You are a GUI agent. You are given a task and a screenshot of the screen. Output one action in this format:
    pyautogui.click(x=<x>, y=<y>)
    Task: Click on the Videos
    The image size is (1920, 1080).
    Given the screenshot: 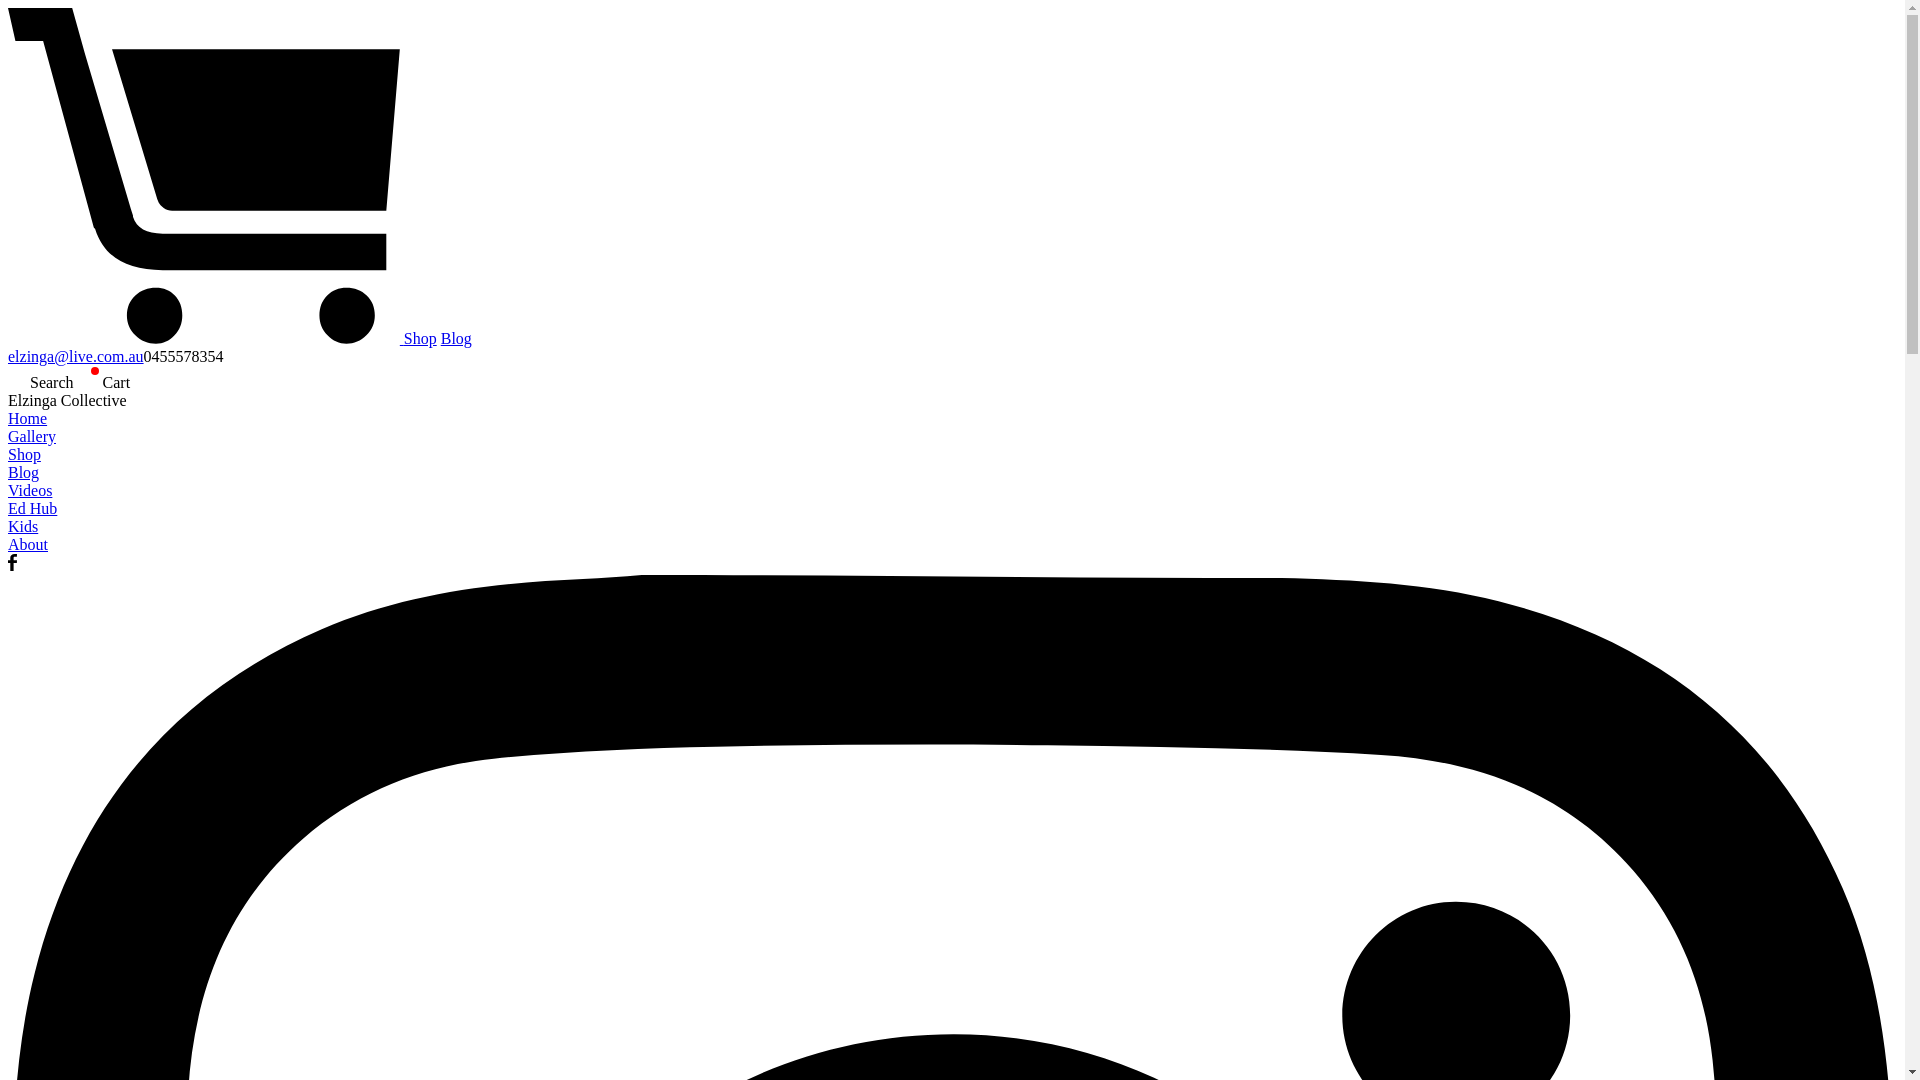 What is the action you would take?
    pyautogui.click(x=952, y=491)
    